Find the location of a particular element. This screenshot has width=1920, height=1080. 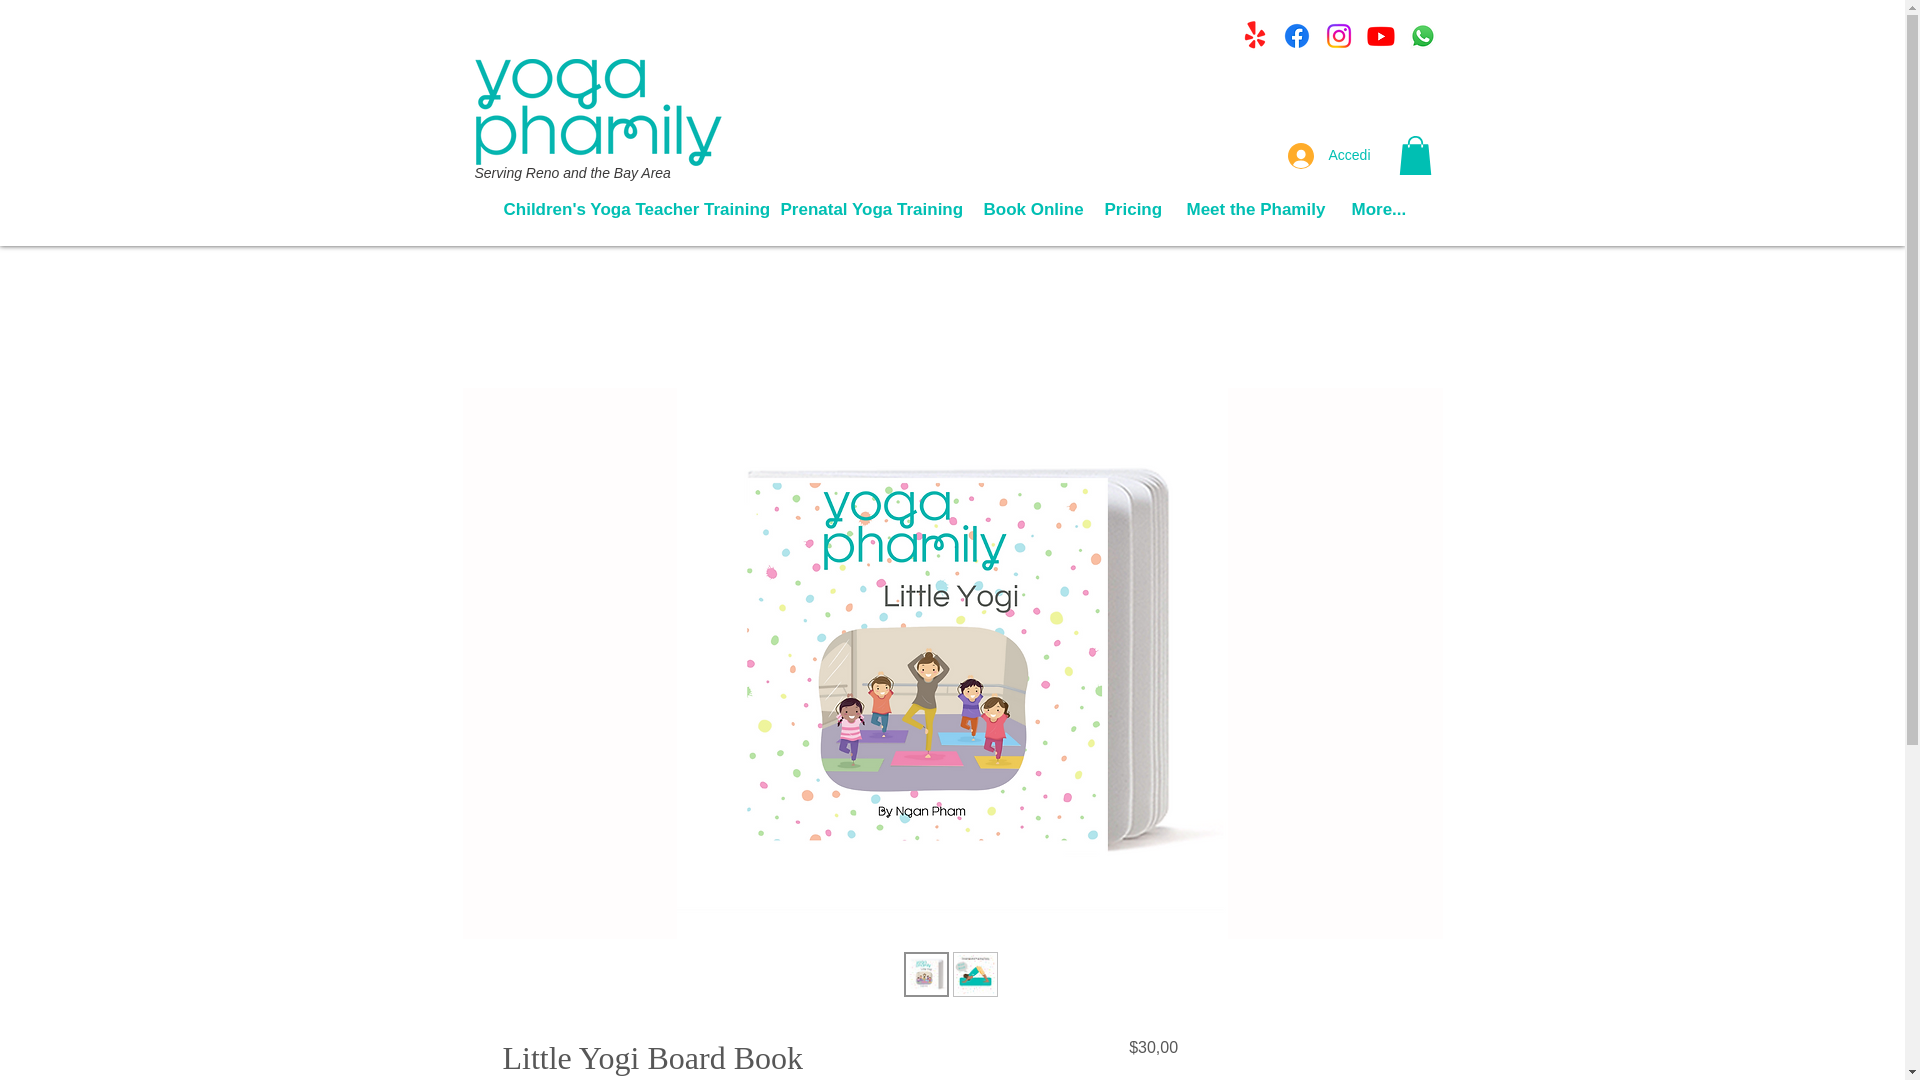

Children's Yoga Teacher Training is located at coordinates (626, 209).